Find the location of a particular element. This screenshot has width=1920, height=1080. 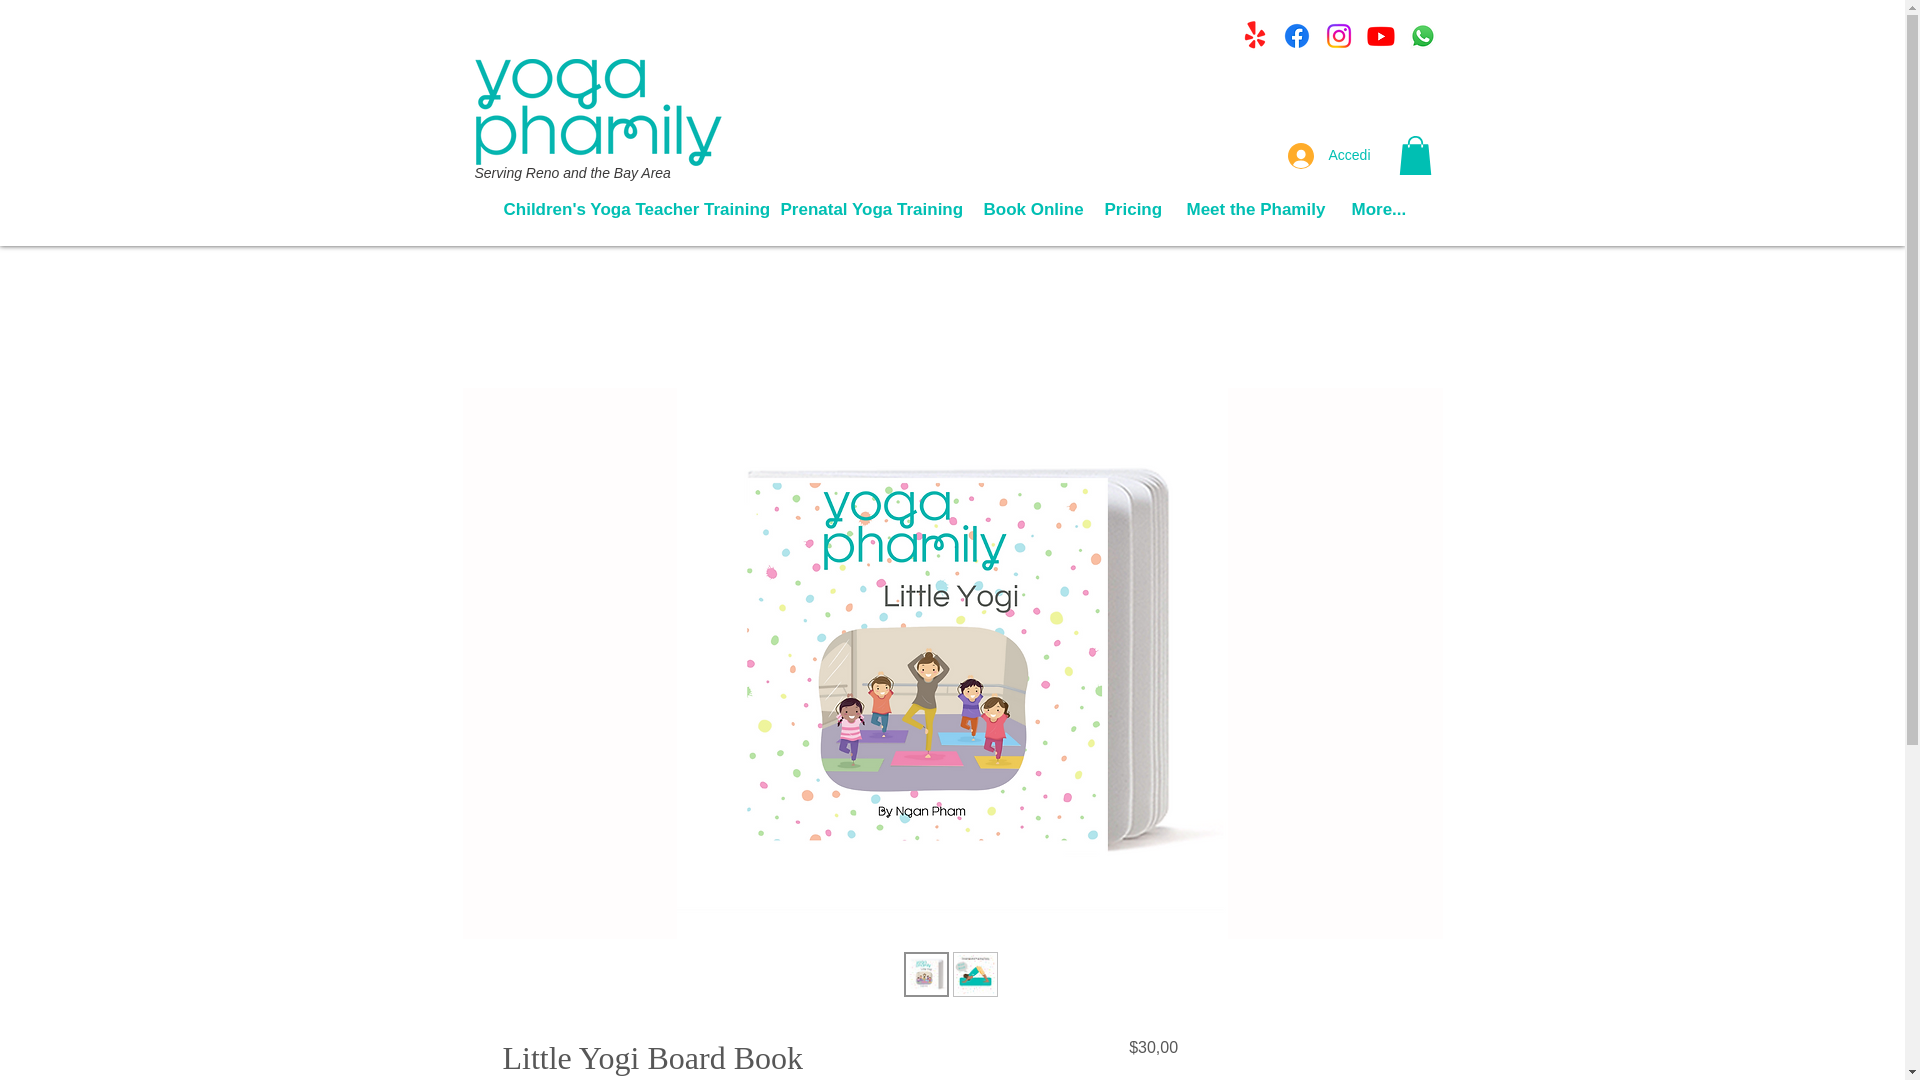

Children's Yoga Teacher Training is located at coordinates (626, 209).